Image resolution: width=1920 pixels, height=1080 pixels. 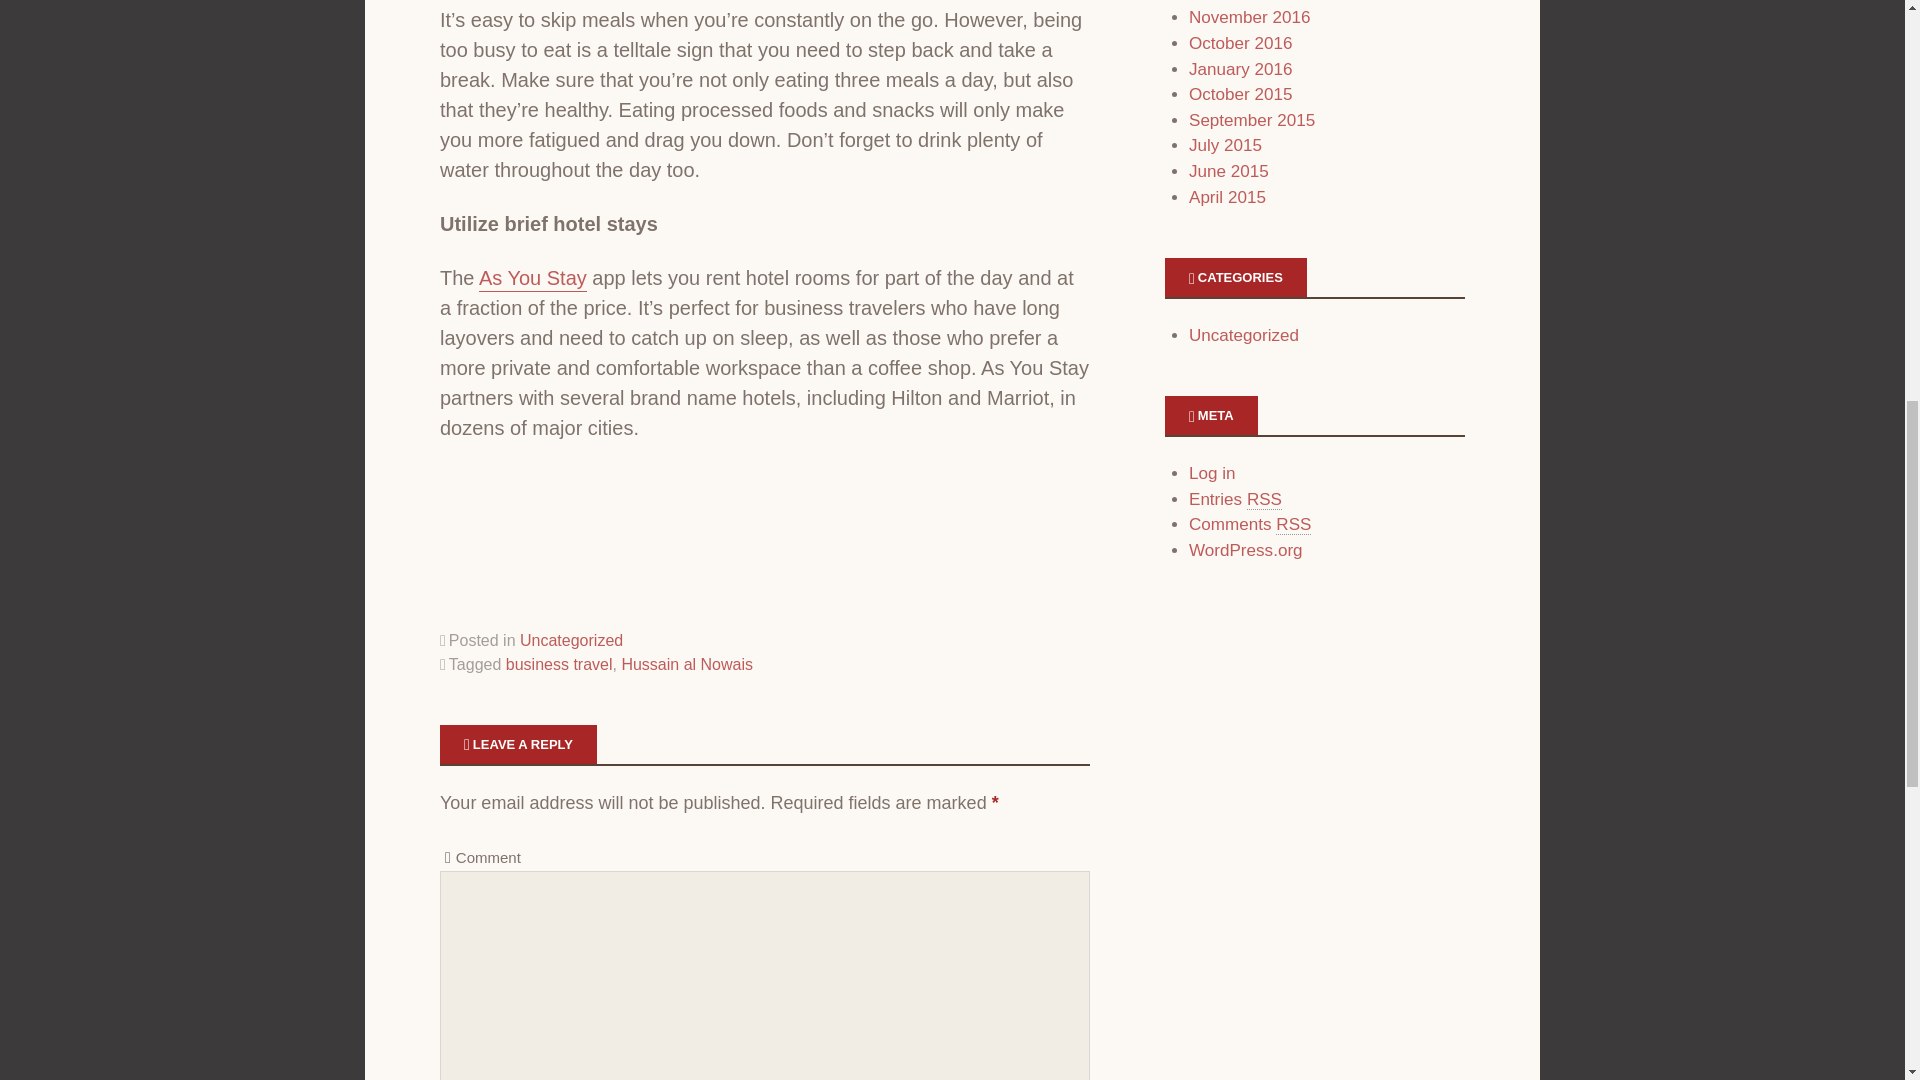 I want to click on As You Stay, so click(x=532, y=278).